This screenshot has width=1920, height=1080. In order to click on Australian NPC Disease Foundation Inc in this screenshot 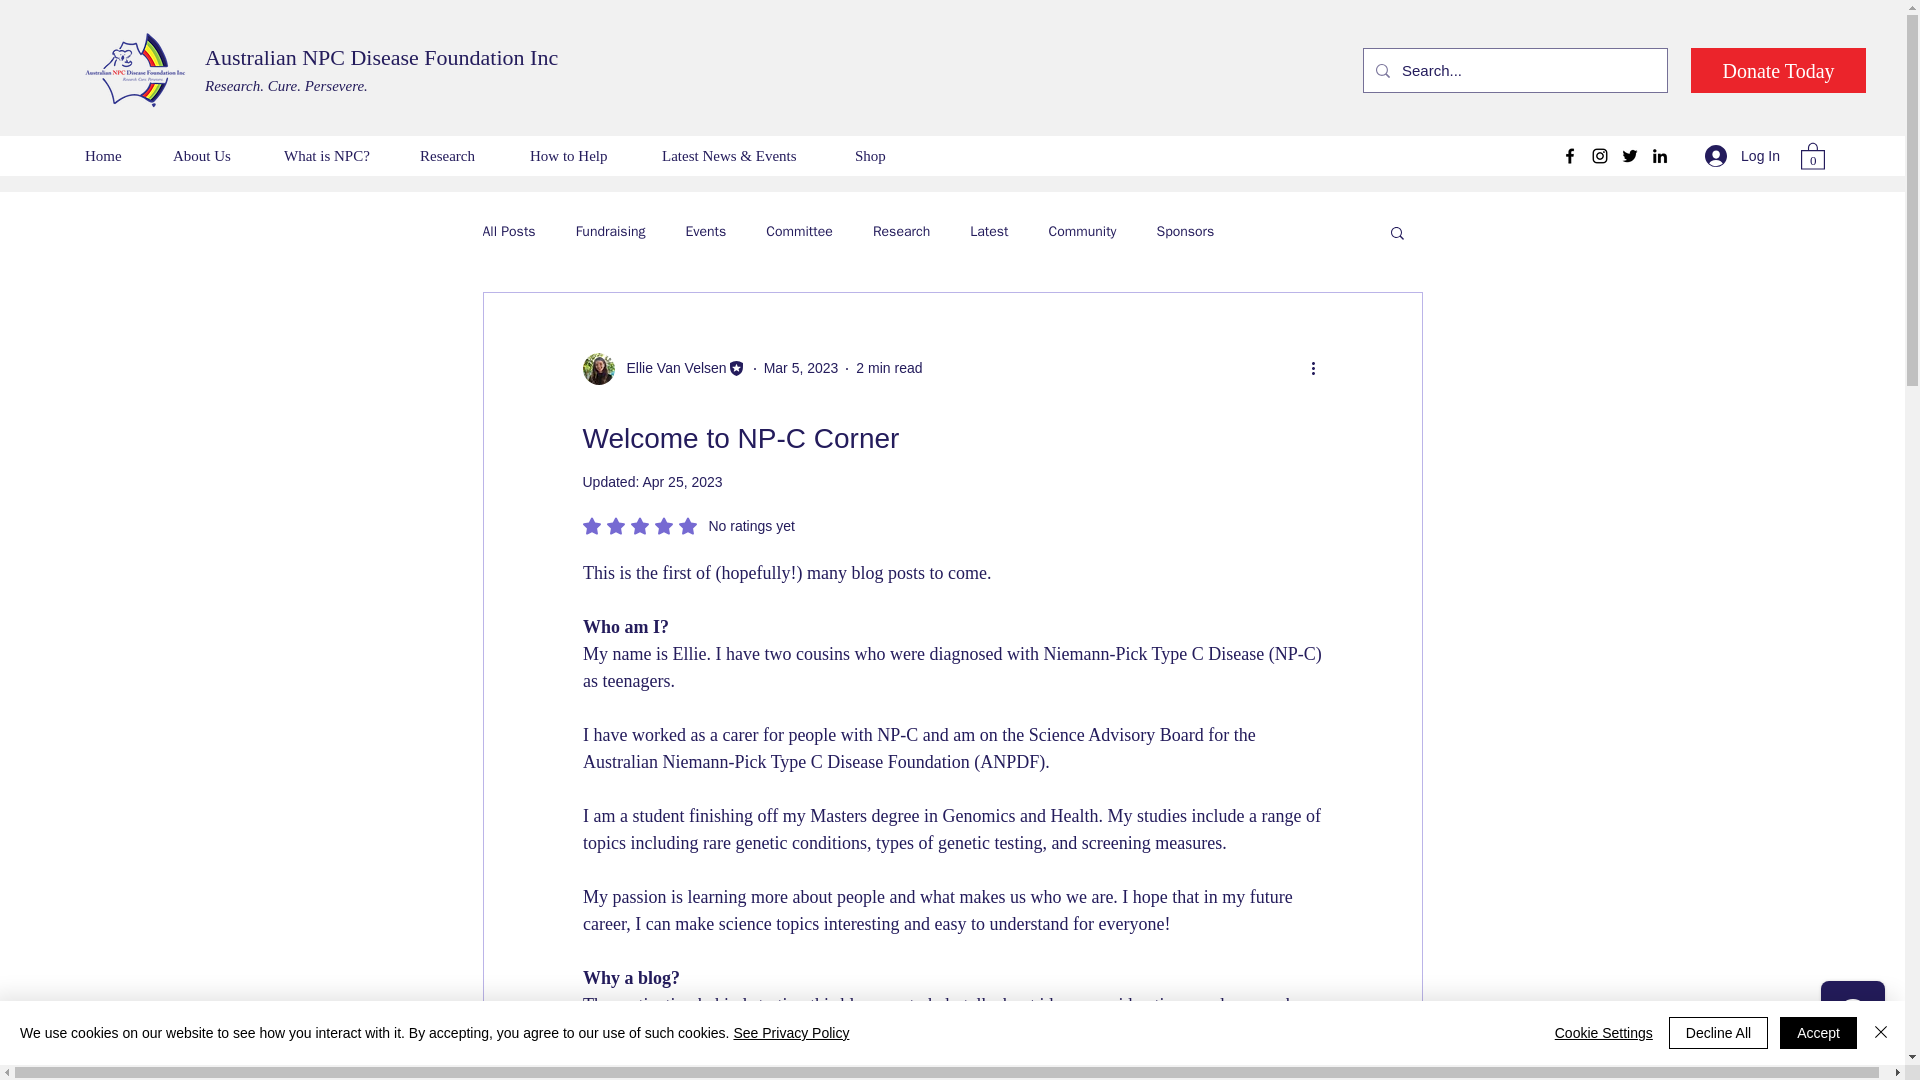, I will do `click(382, 58)`.